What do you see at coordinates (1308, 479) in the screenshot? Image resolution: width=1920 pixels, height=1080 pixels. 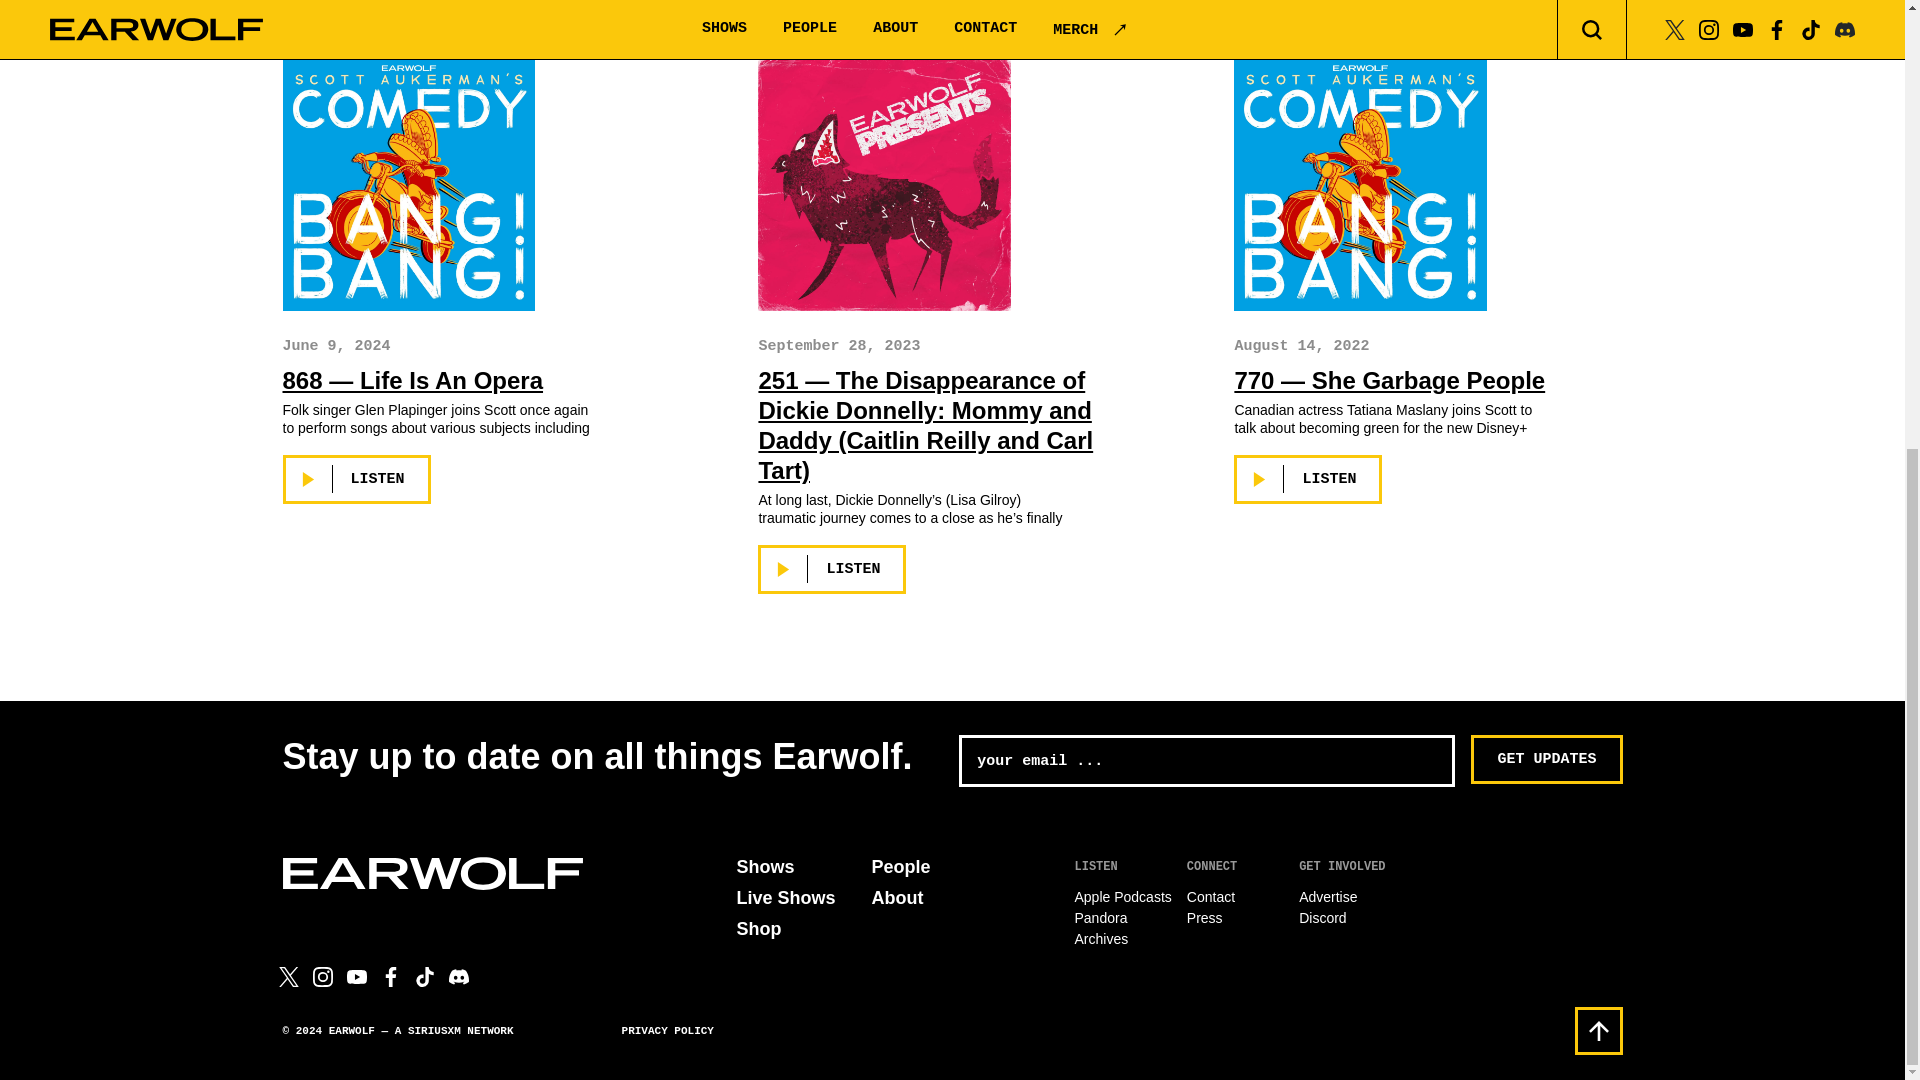 I see `LISTEN` at bounding box center [1308, 479].